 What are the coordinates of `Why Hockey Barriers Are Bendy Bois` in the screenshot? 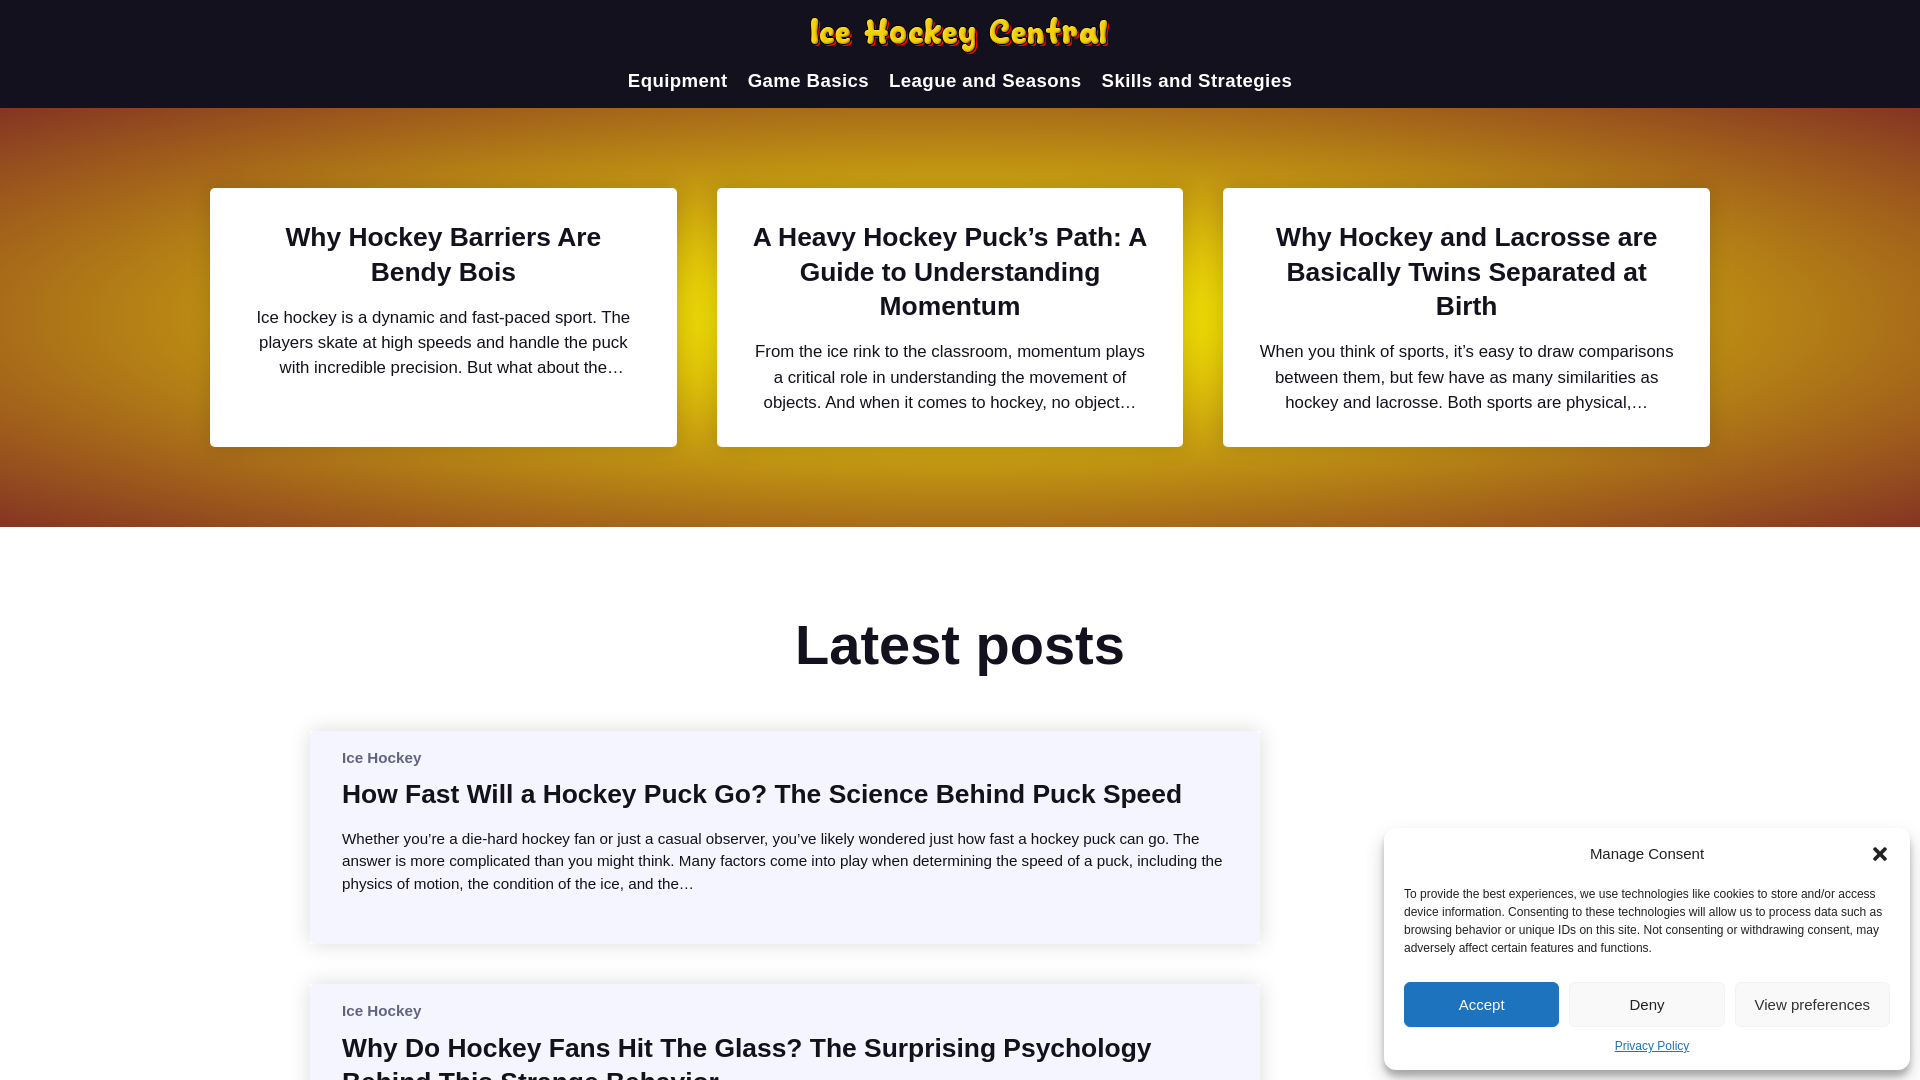 It's located at (443, 254).